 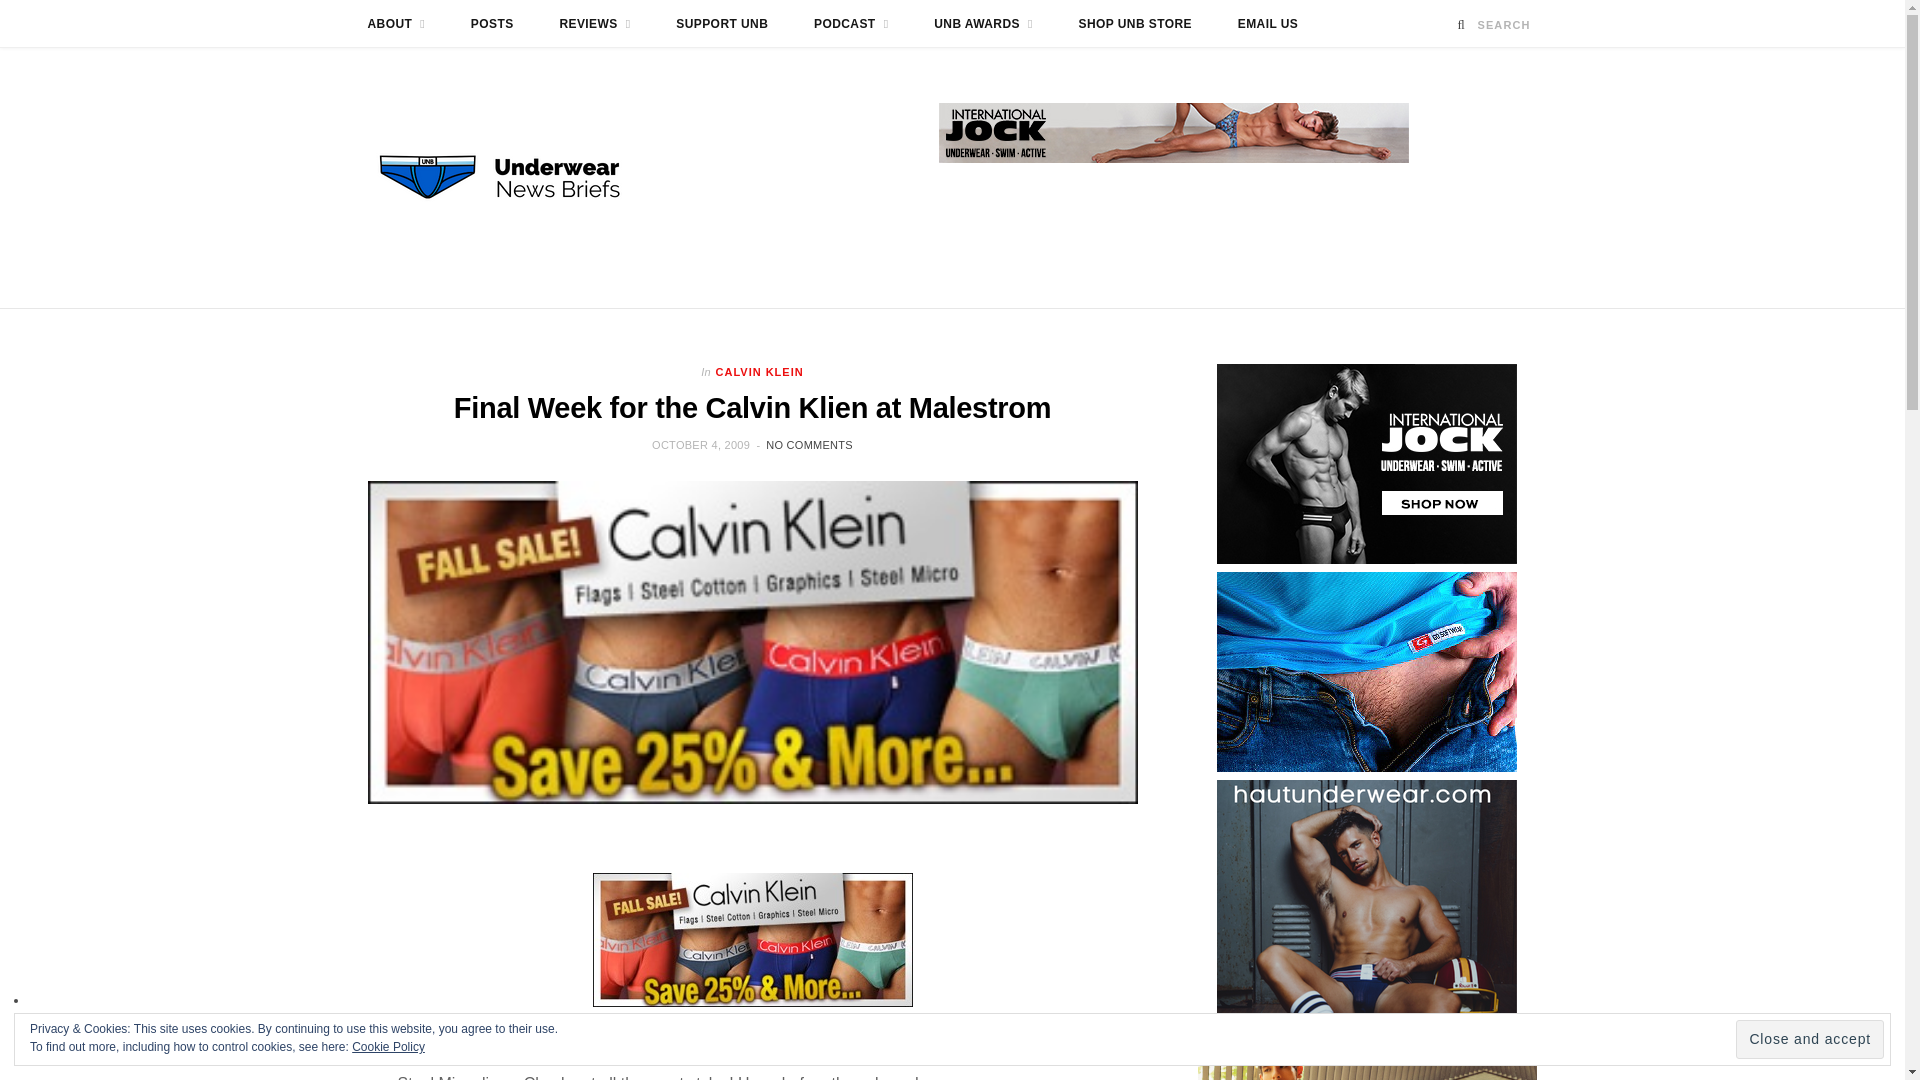 I want to click on EMAIL US, so click(x=1268, y=24).